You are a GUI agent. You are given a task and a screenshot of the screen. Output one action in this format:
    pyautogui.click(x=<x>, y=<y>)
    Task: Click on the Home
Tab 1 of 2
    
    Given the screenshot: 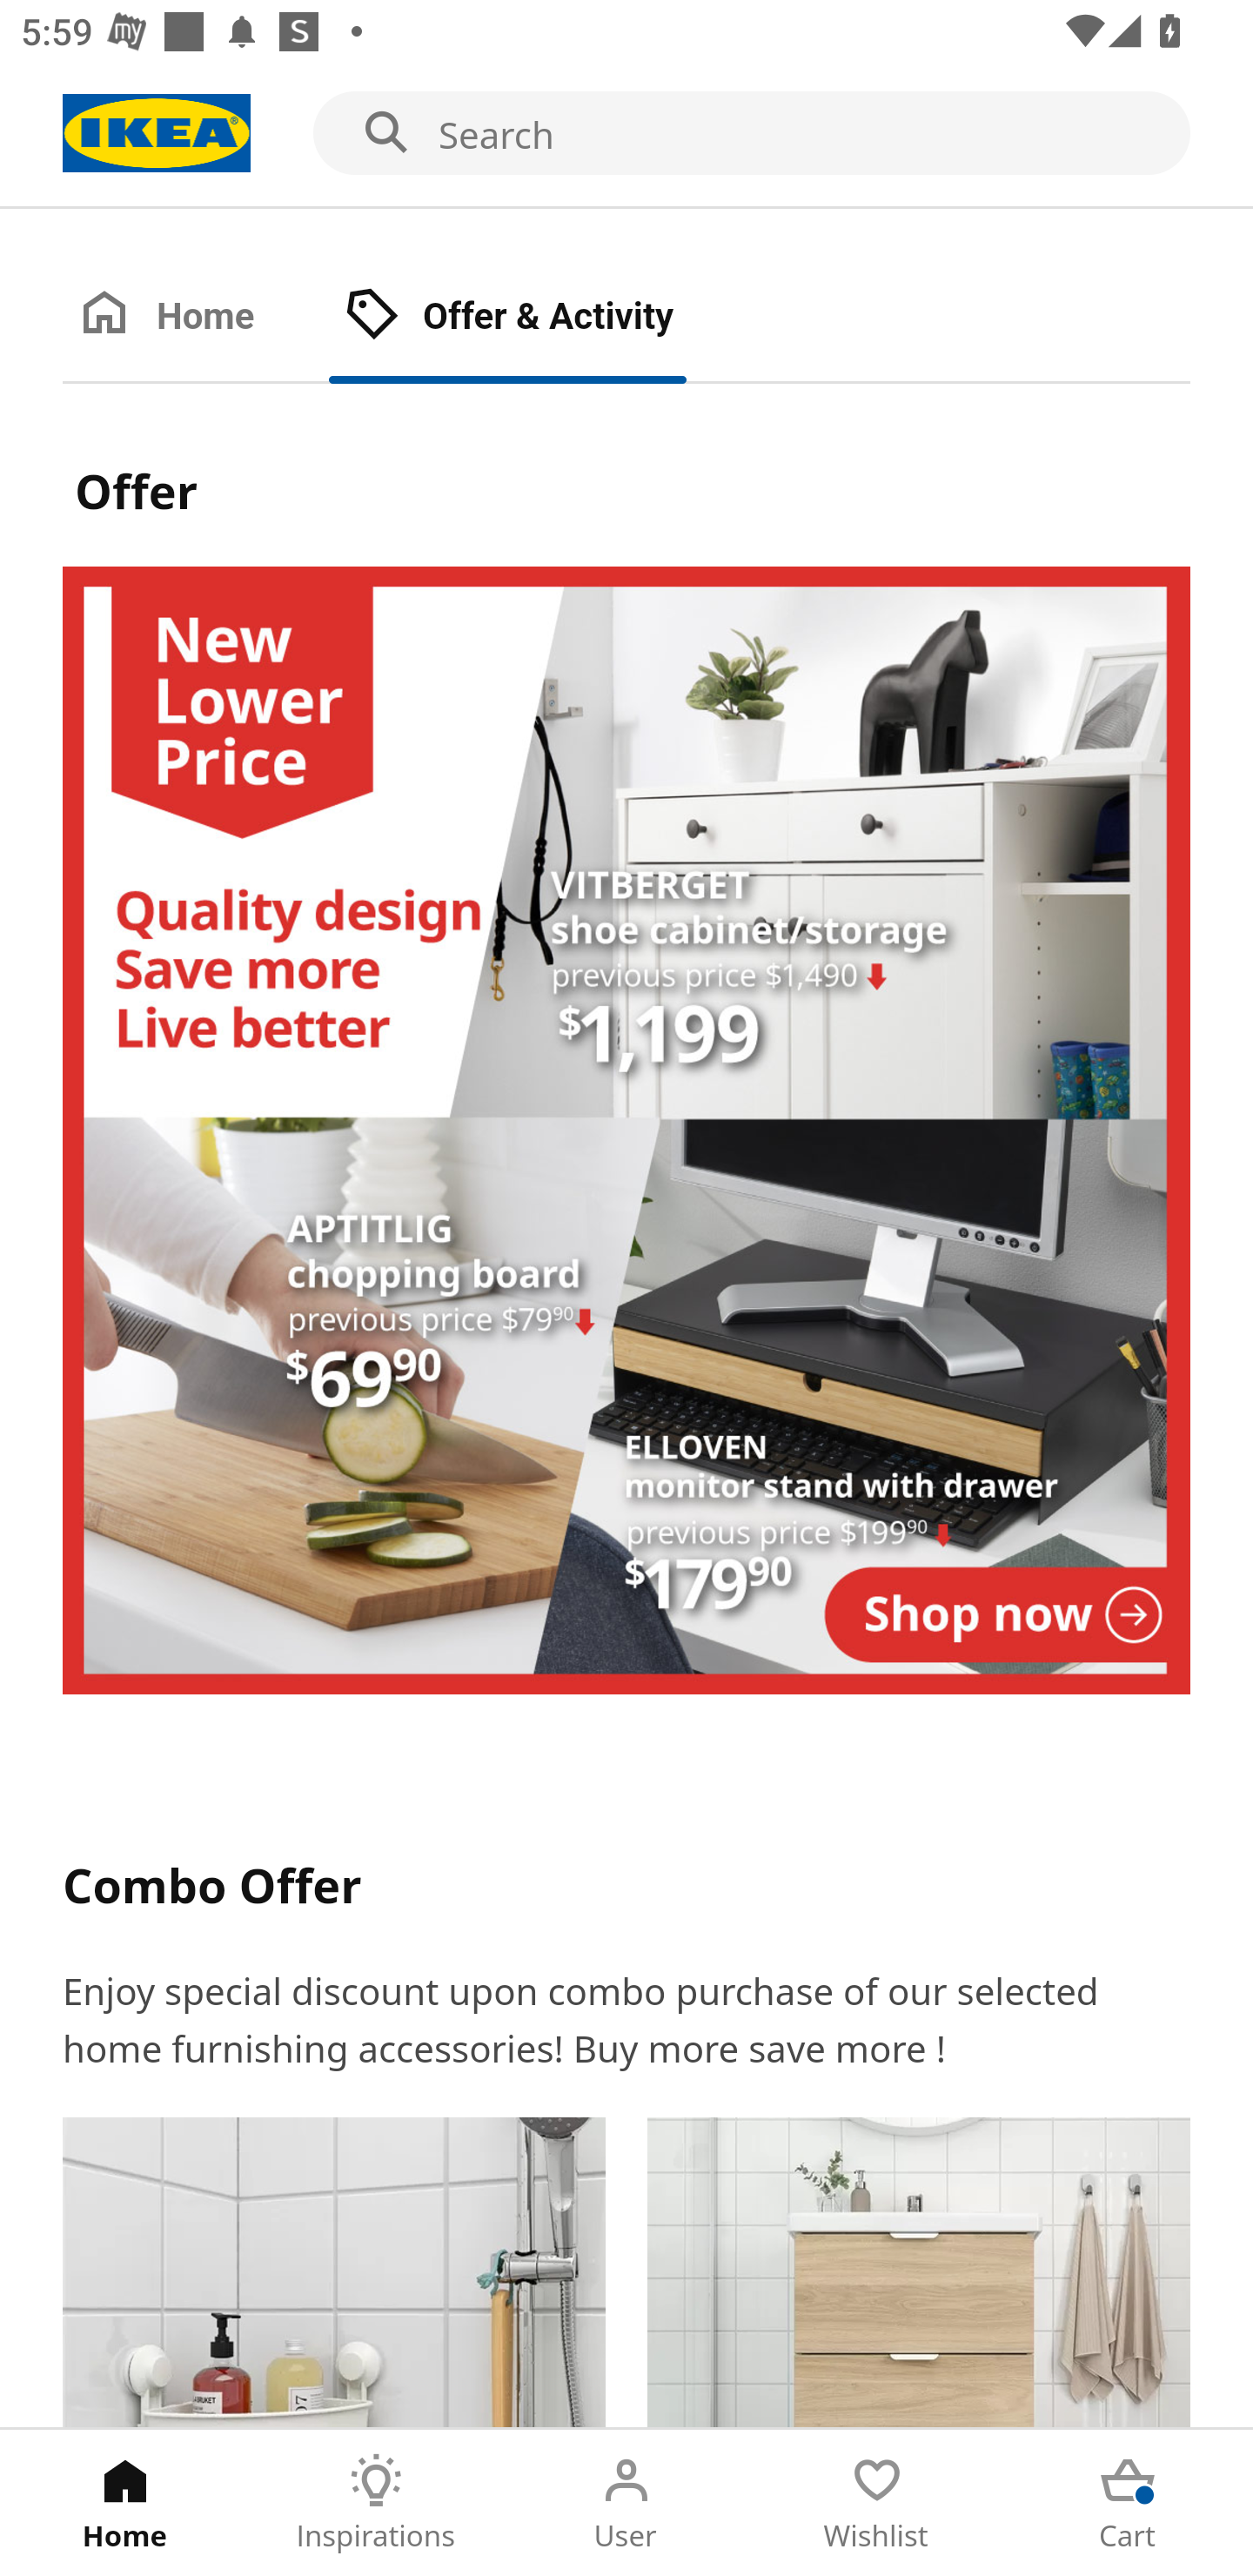 What is the action you would take?
    pyautogui.click(x=195, y=317)
    